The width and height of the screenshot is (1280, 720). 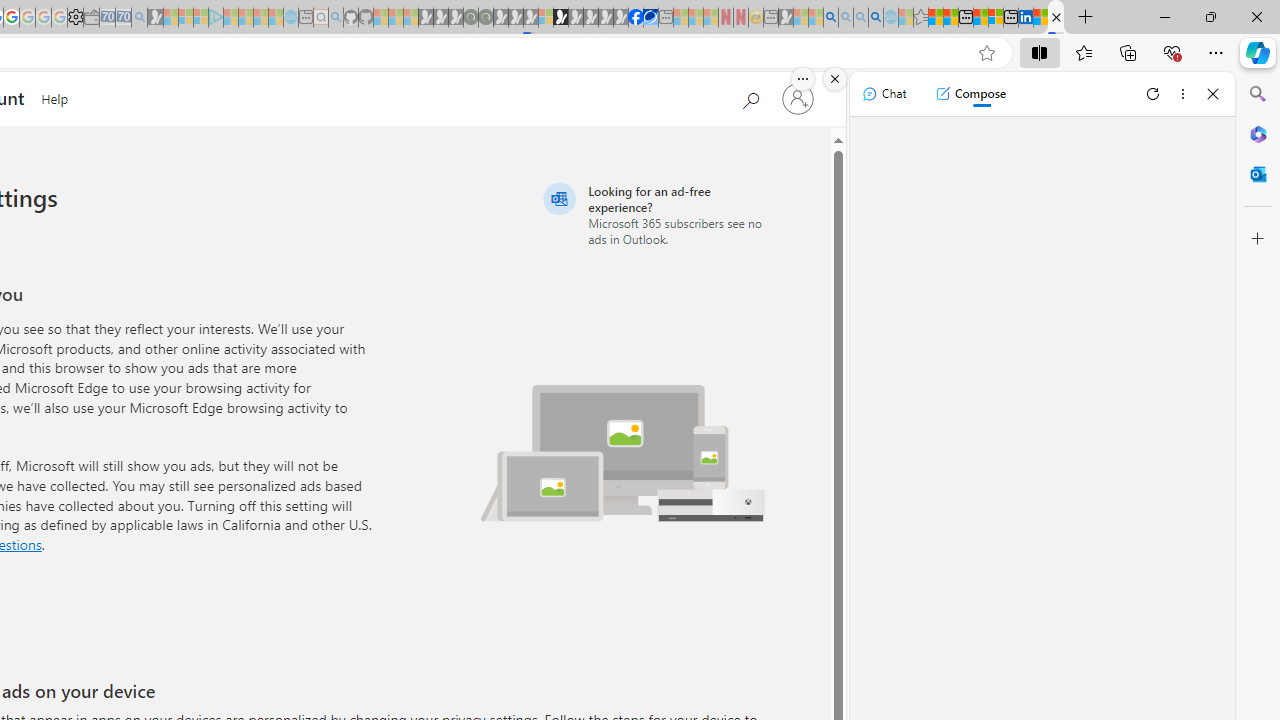 I want to click on Google Chrome Internet Browser Download - Search Images, so click(x=876, y=18).